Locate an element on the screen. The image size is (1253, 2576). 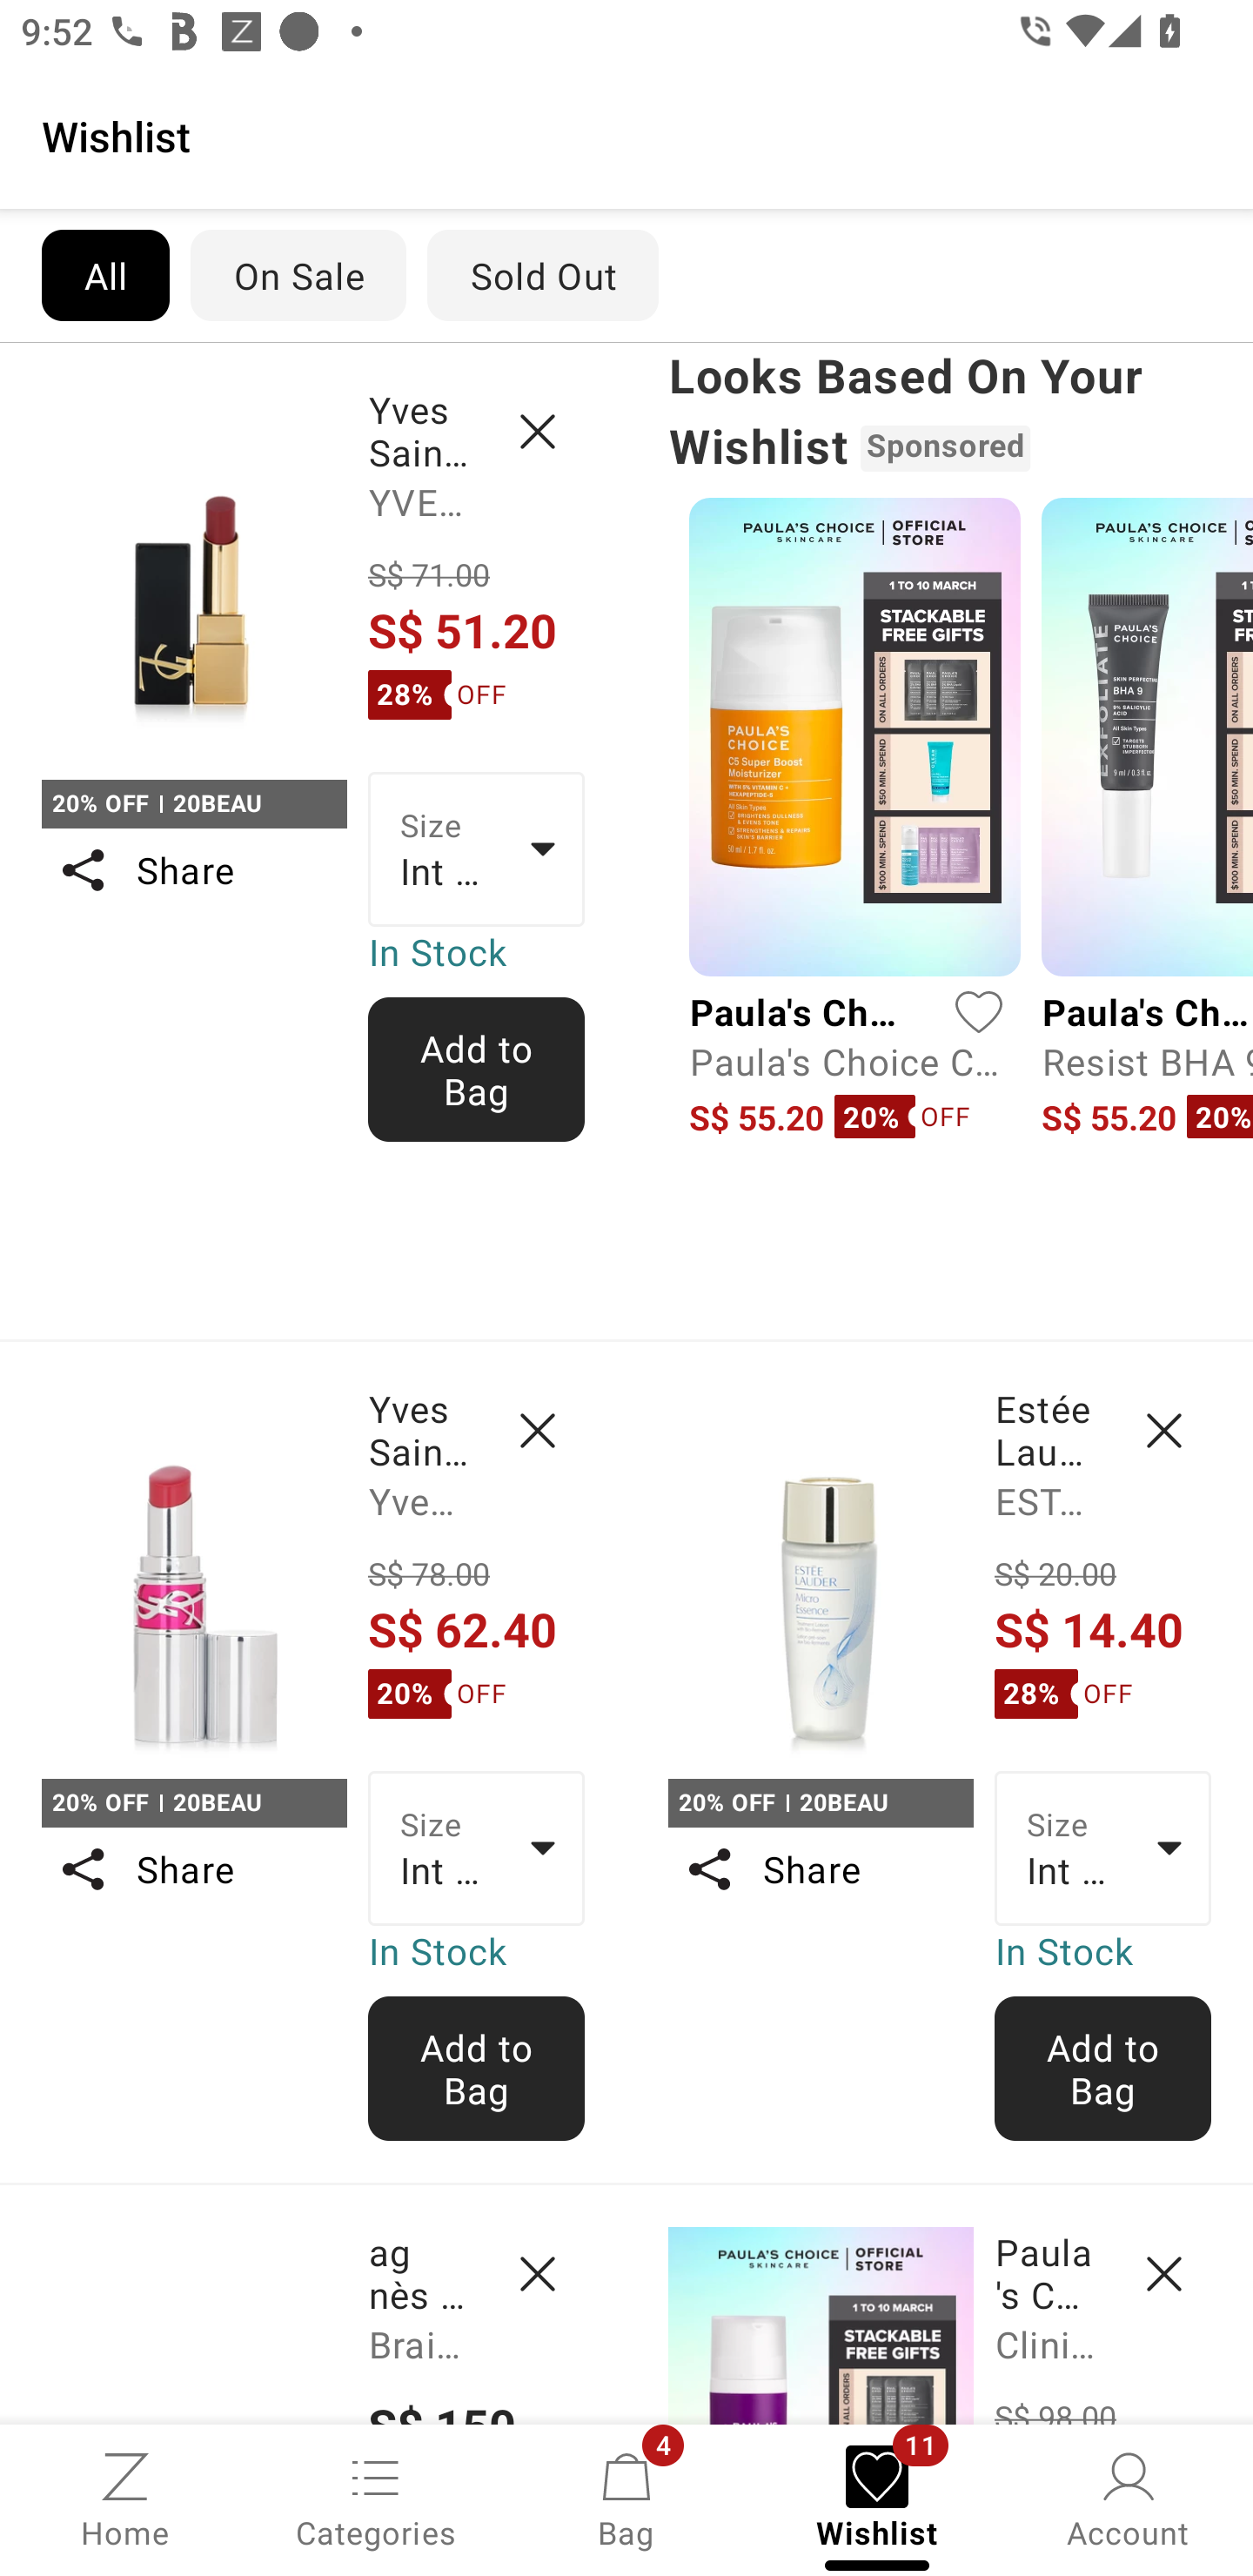
Bag, 4 new notifications Bag is located at coordinates (626, 2498).